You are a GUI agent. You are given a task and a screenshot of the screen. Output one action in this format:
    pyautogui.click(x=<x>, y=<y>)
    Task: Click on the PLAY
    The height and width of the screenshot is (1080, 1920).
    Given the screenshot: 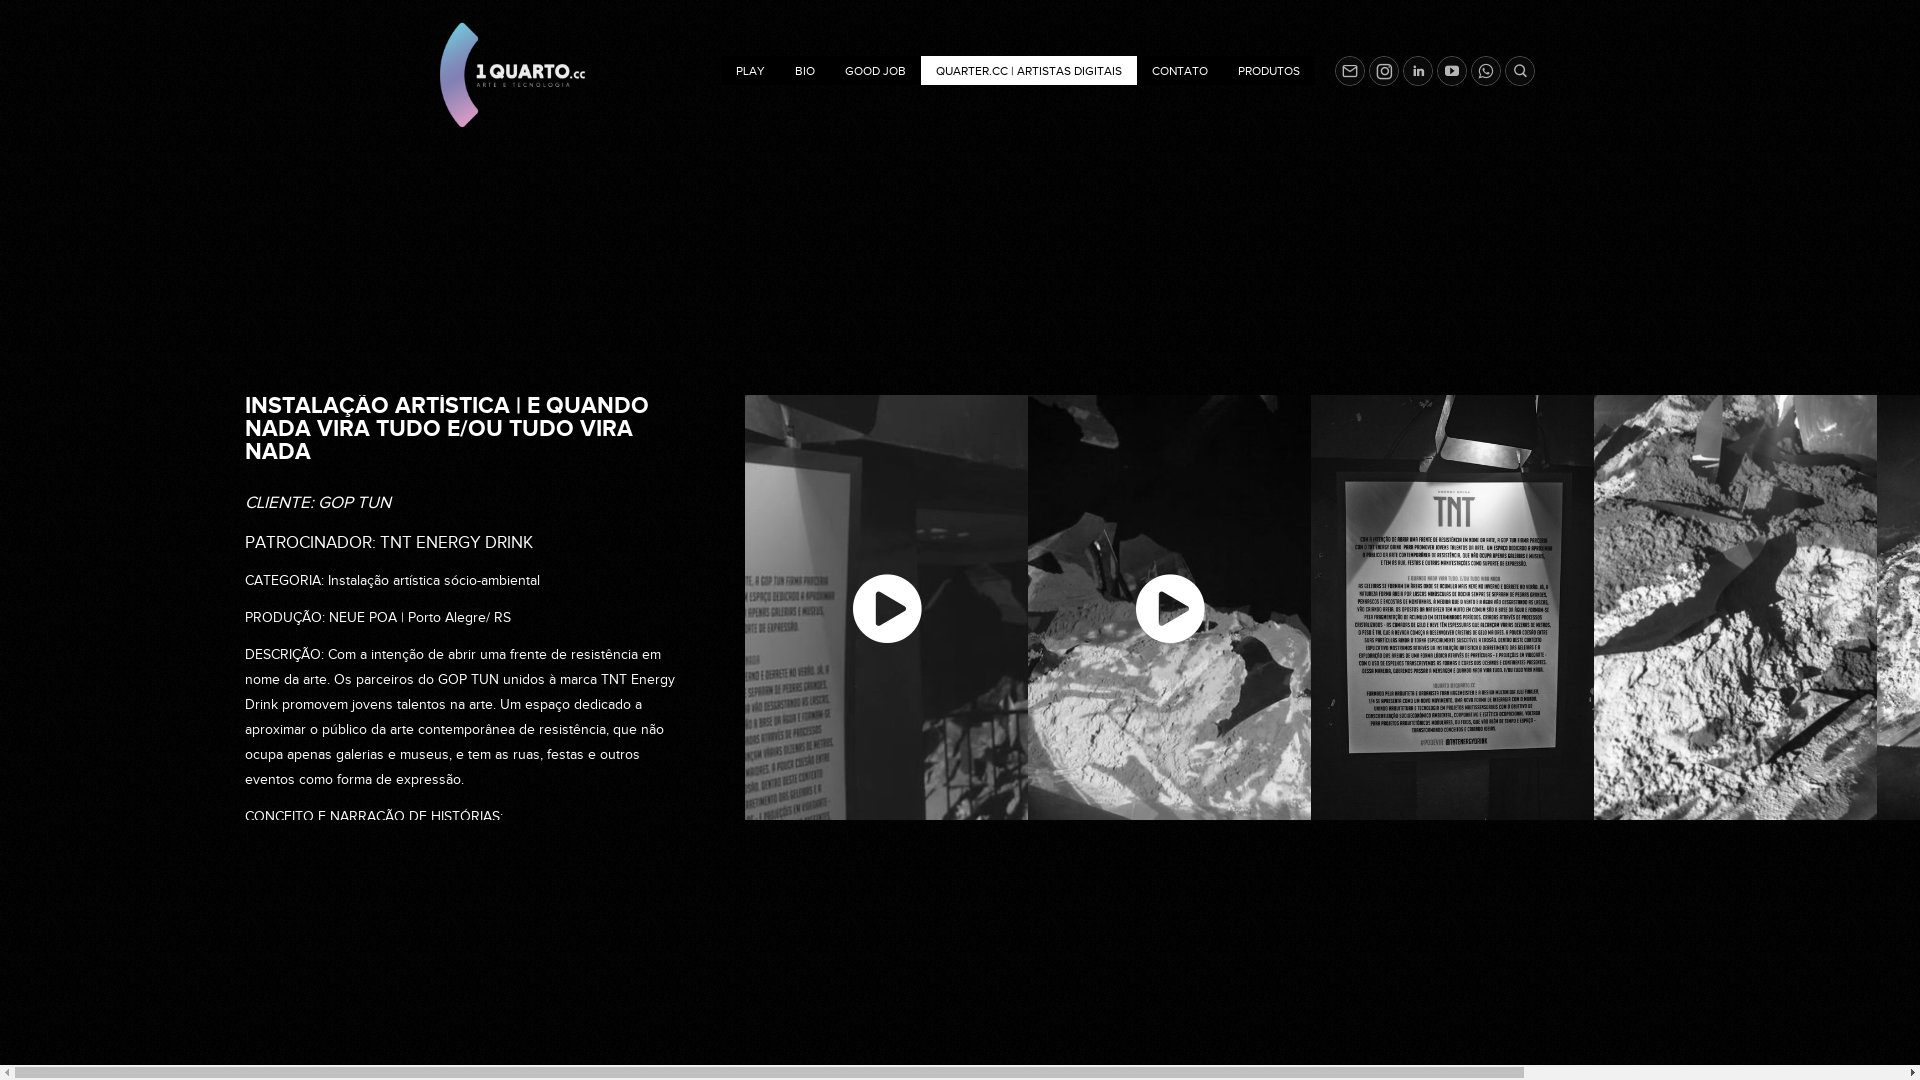 What is the action you would take?
    pyautogui.click(x=750, y=70)
    